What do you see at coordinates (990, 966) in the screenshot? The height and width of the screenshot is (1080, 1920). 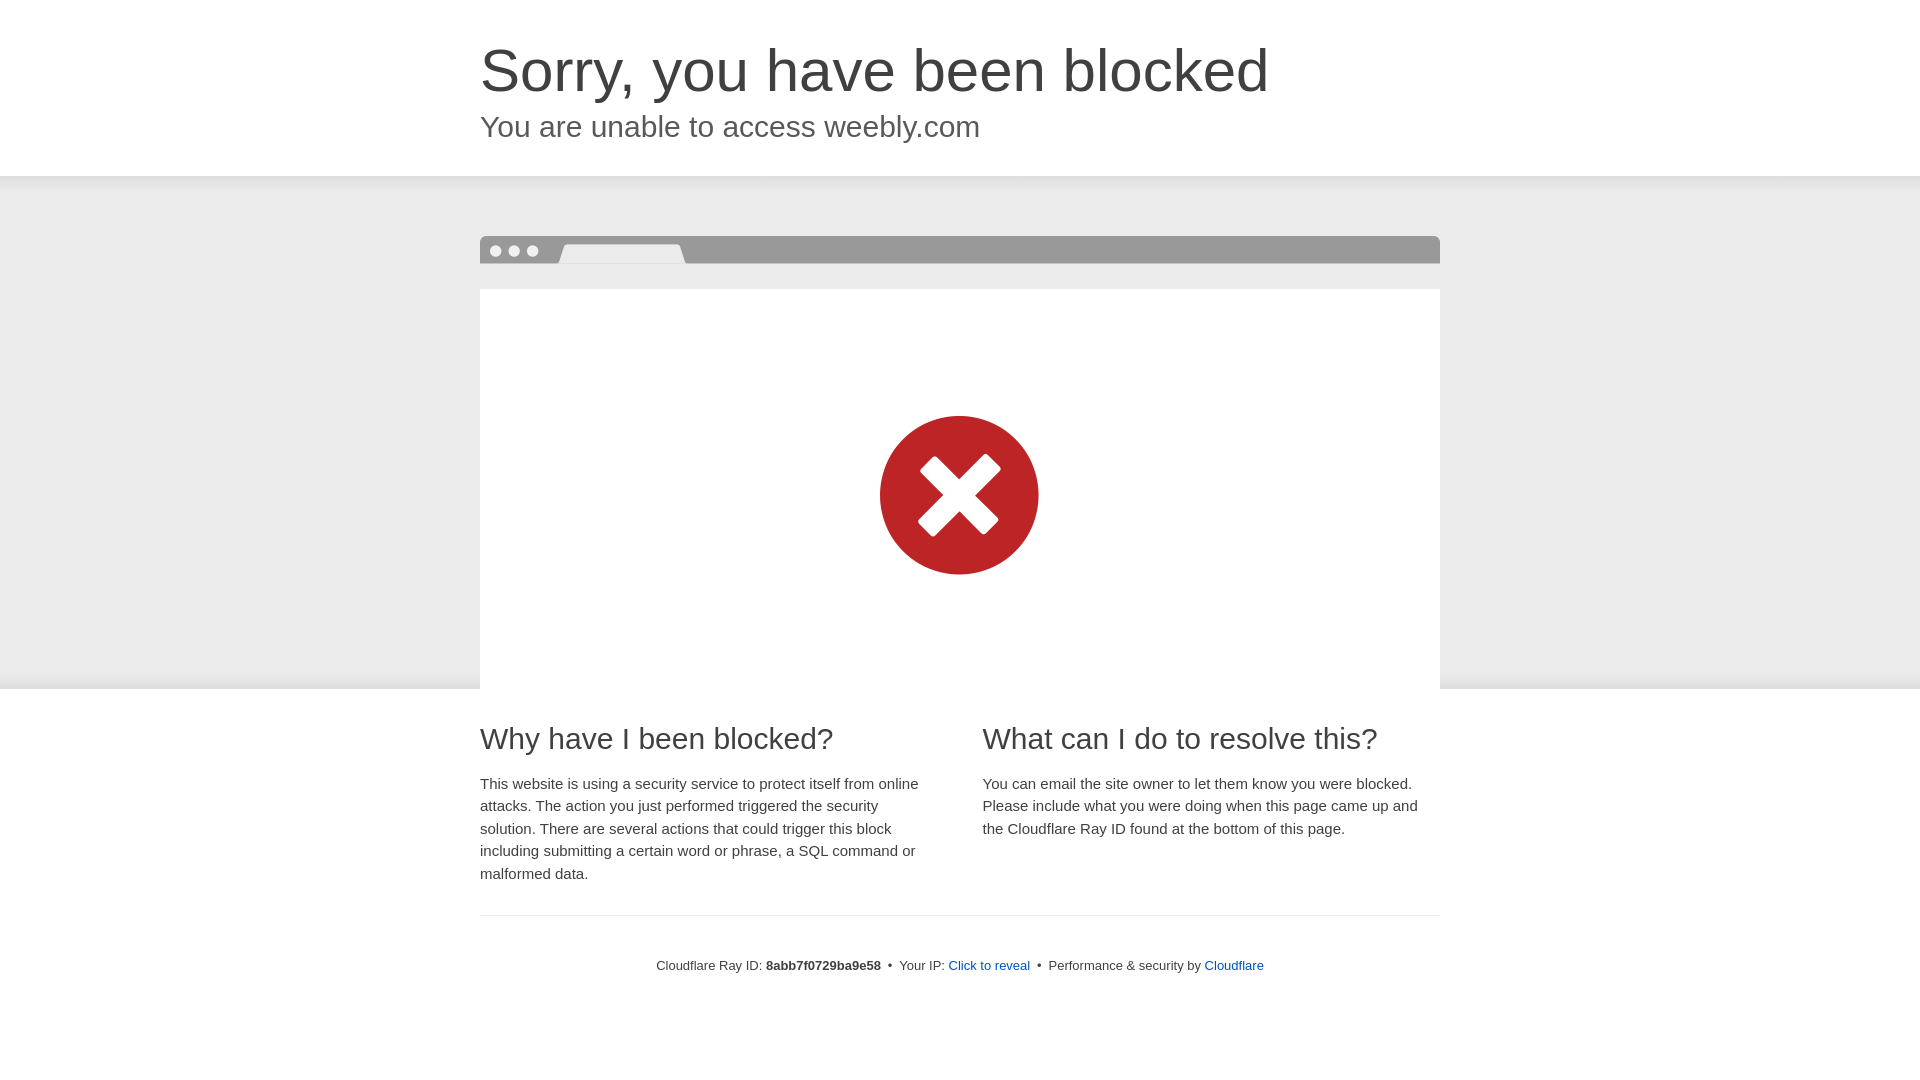 I see `Click to reveal` at bounding box center [990, 966].